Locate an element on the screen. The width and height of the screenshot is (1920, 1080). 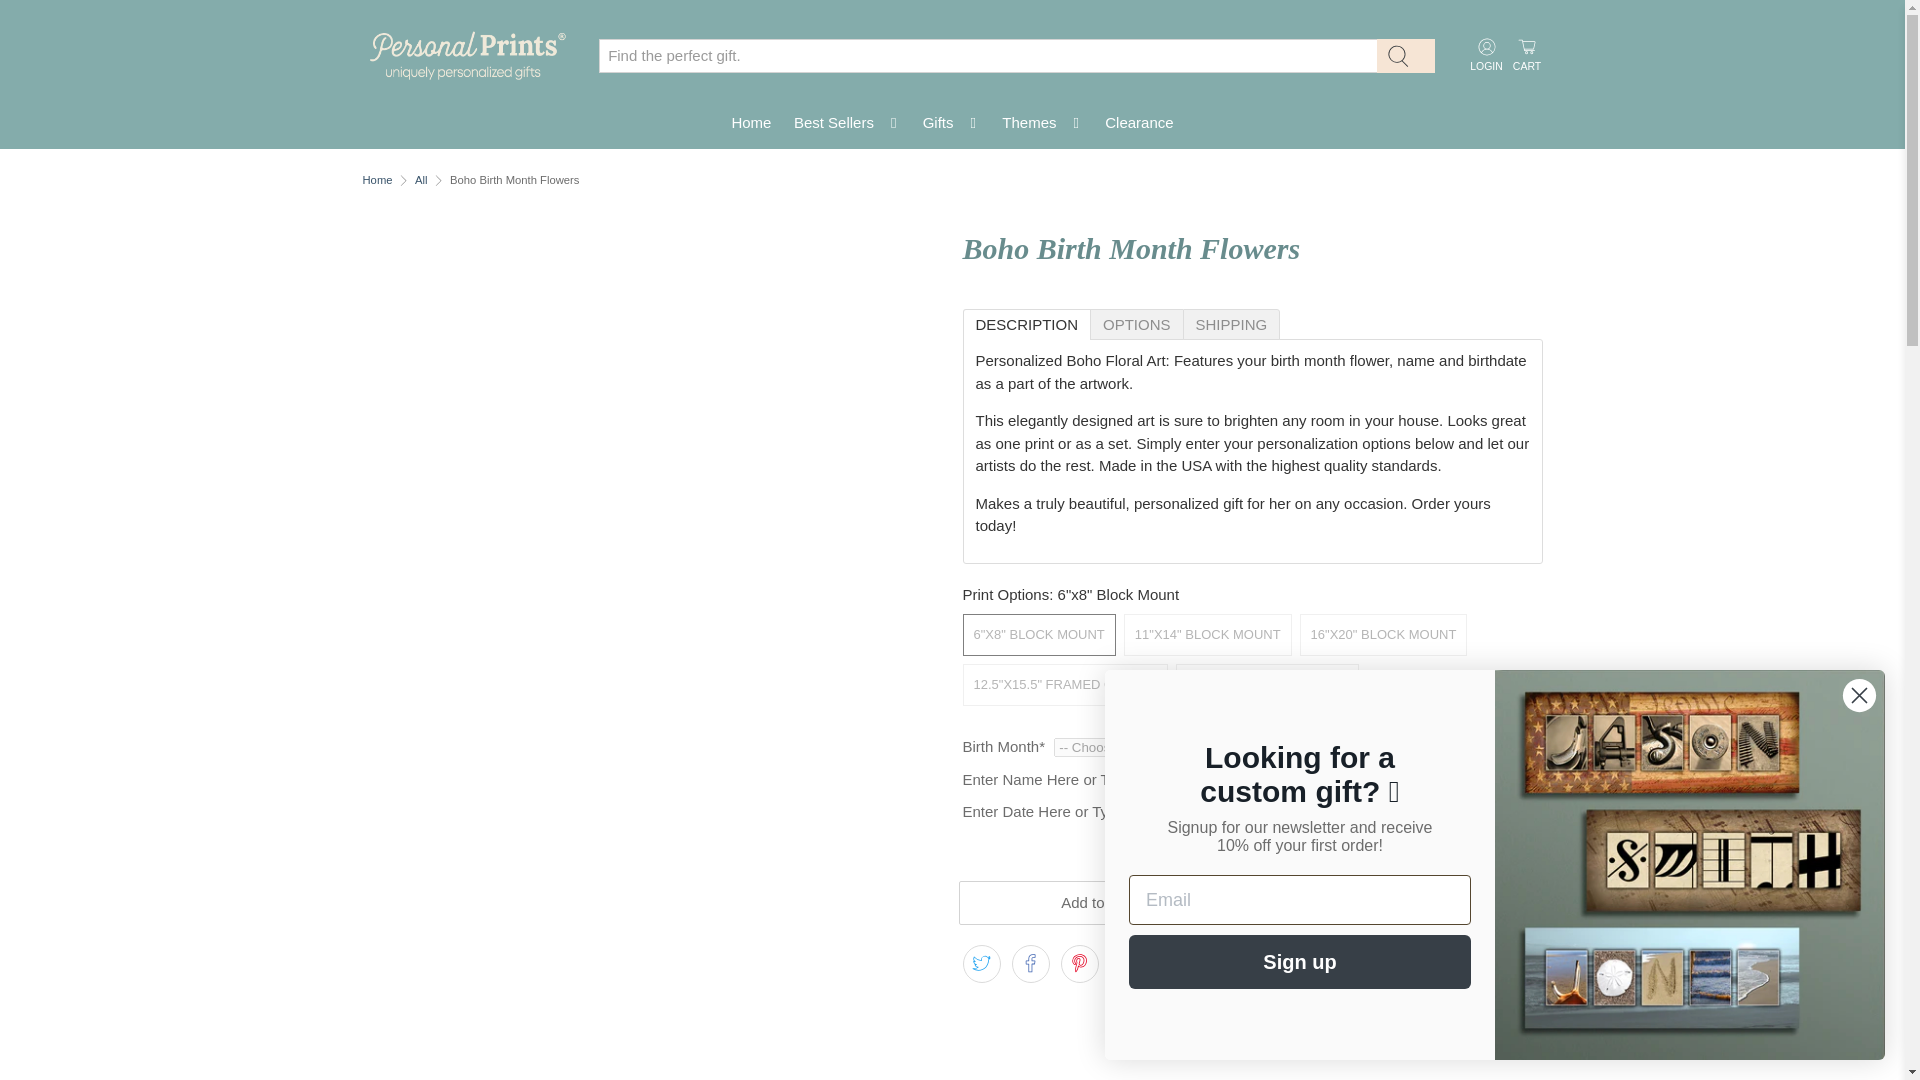
Share this on Facebook is located at coordinates (1030, 964).